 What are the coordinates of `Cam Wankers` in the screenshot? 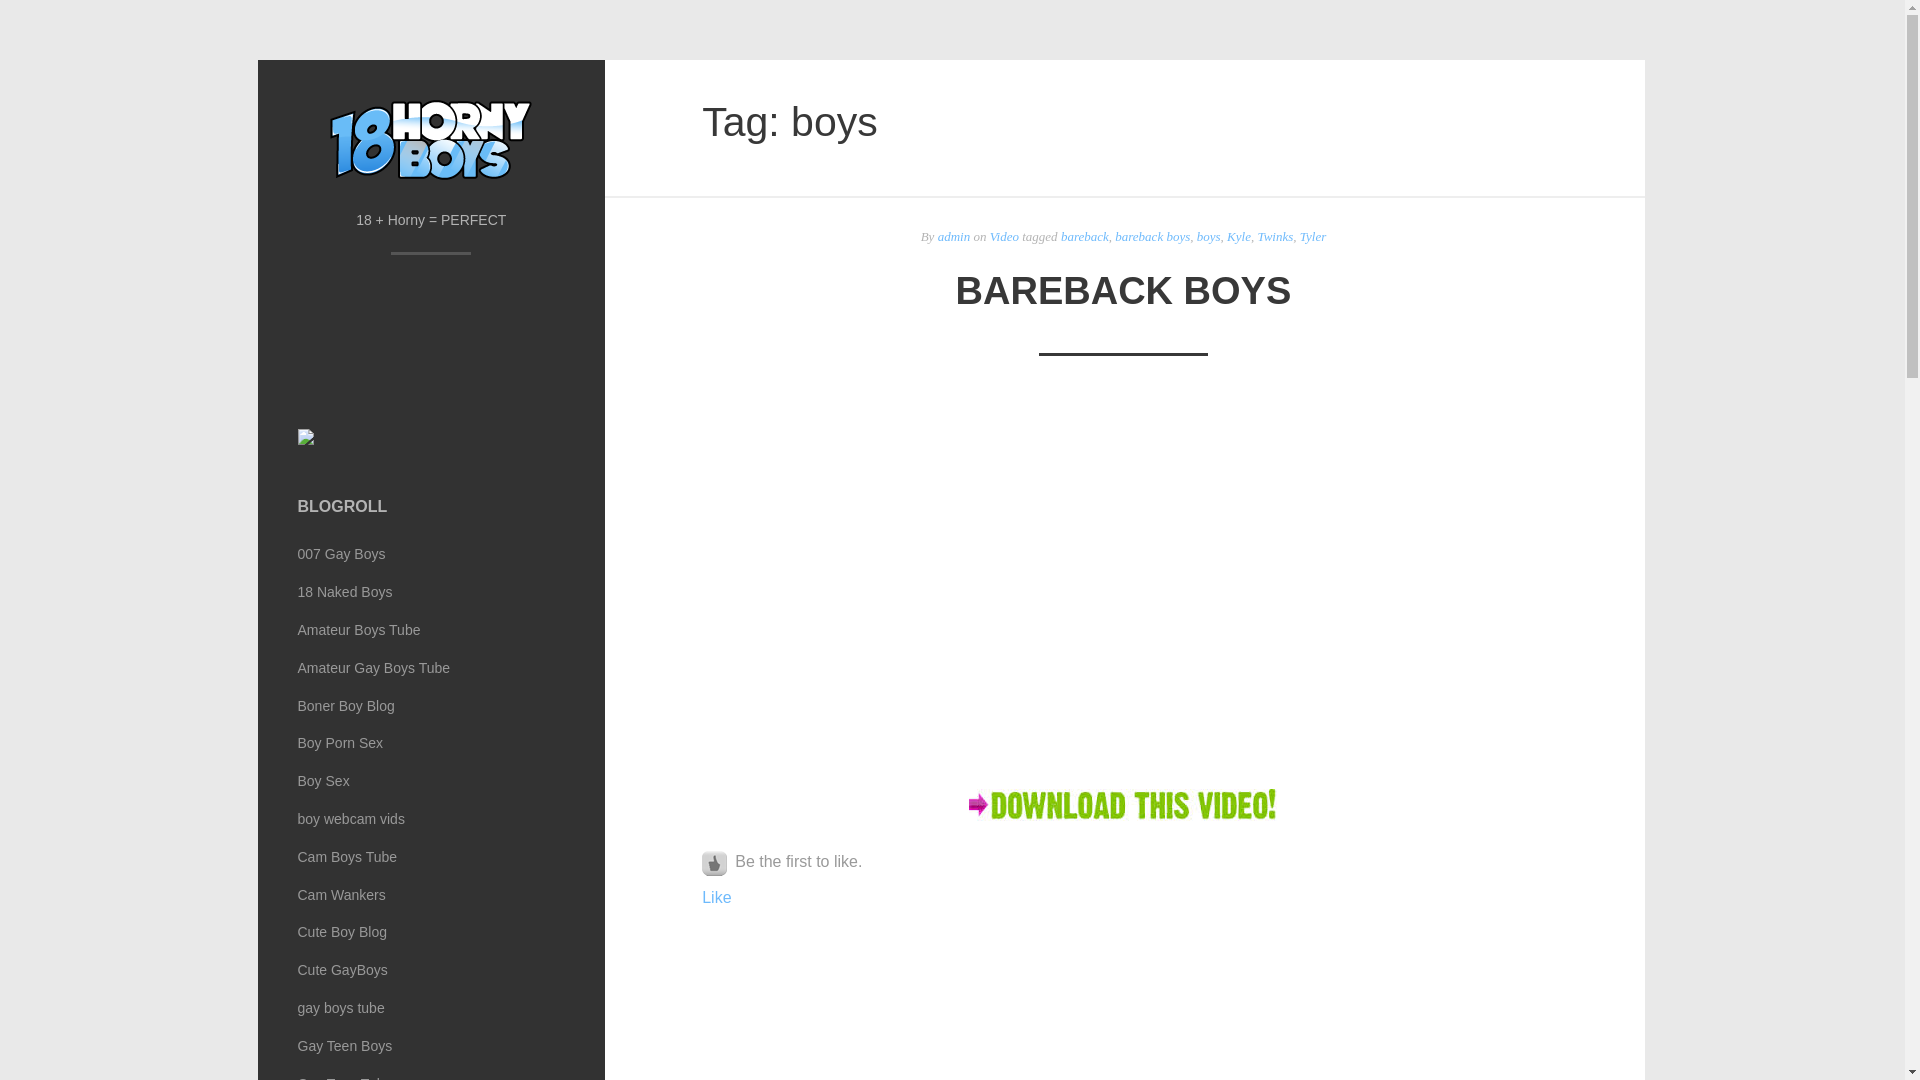 It's located at (432, 895).